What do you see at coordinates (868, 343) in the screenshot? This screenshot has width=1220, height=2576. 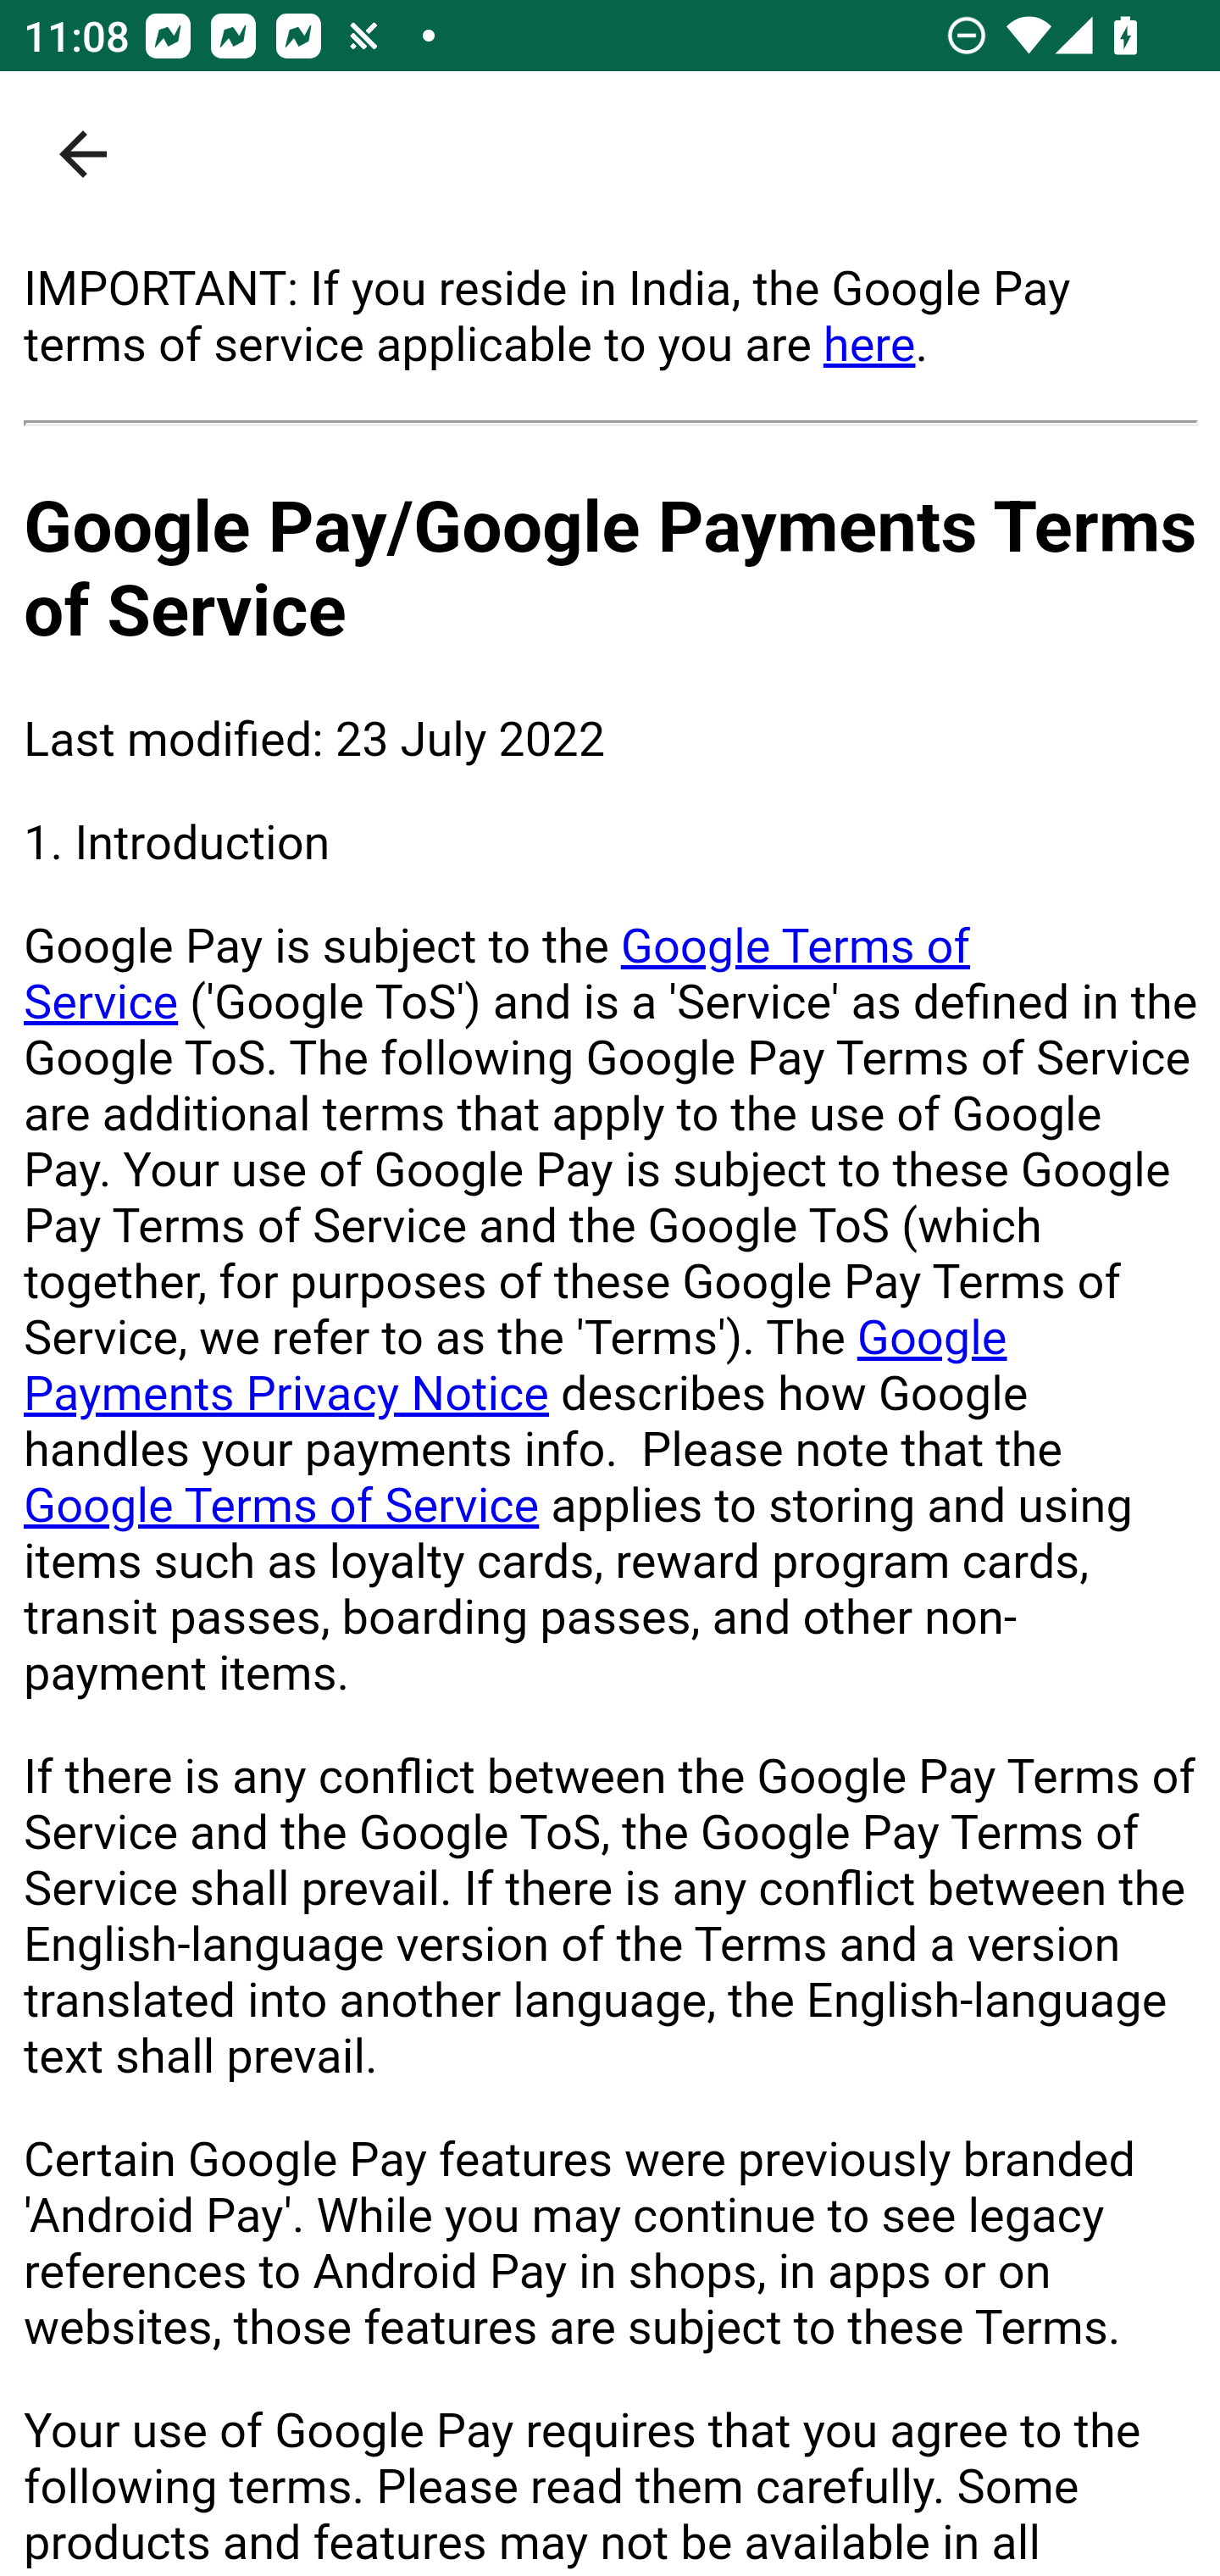 I see `here` at bounding box center [868, 343].